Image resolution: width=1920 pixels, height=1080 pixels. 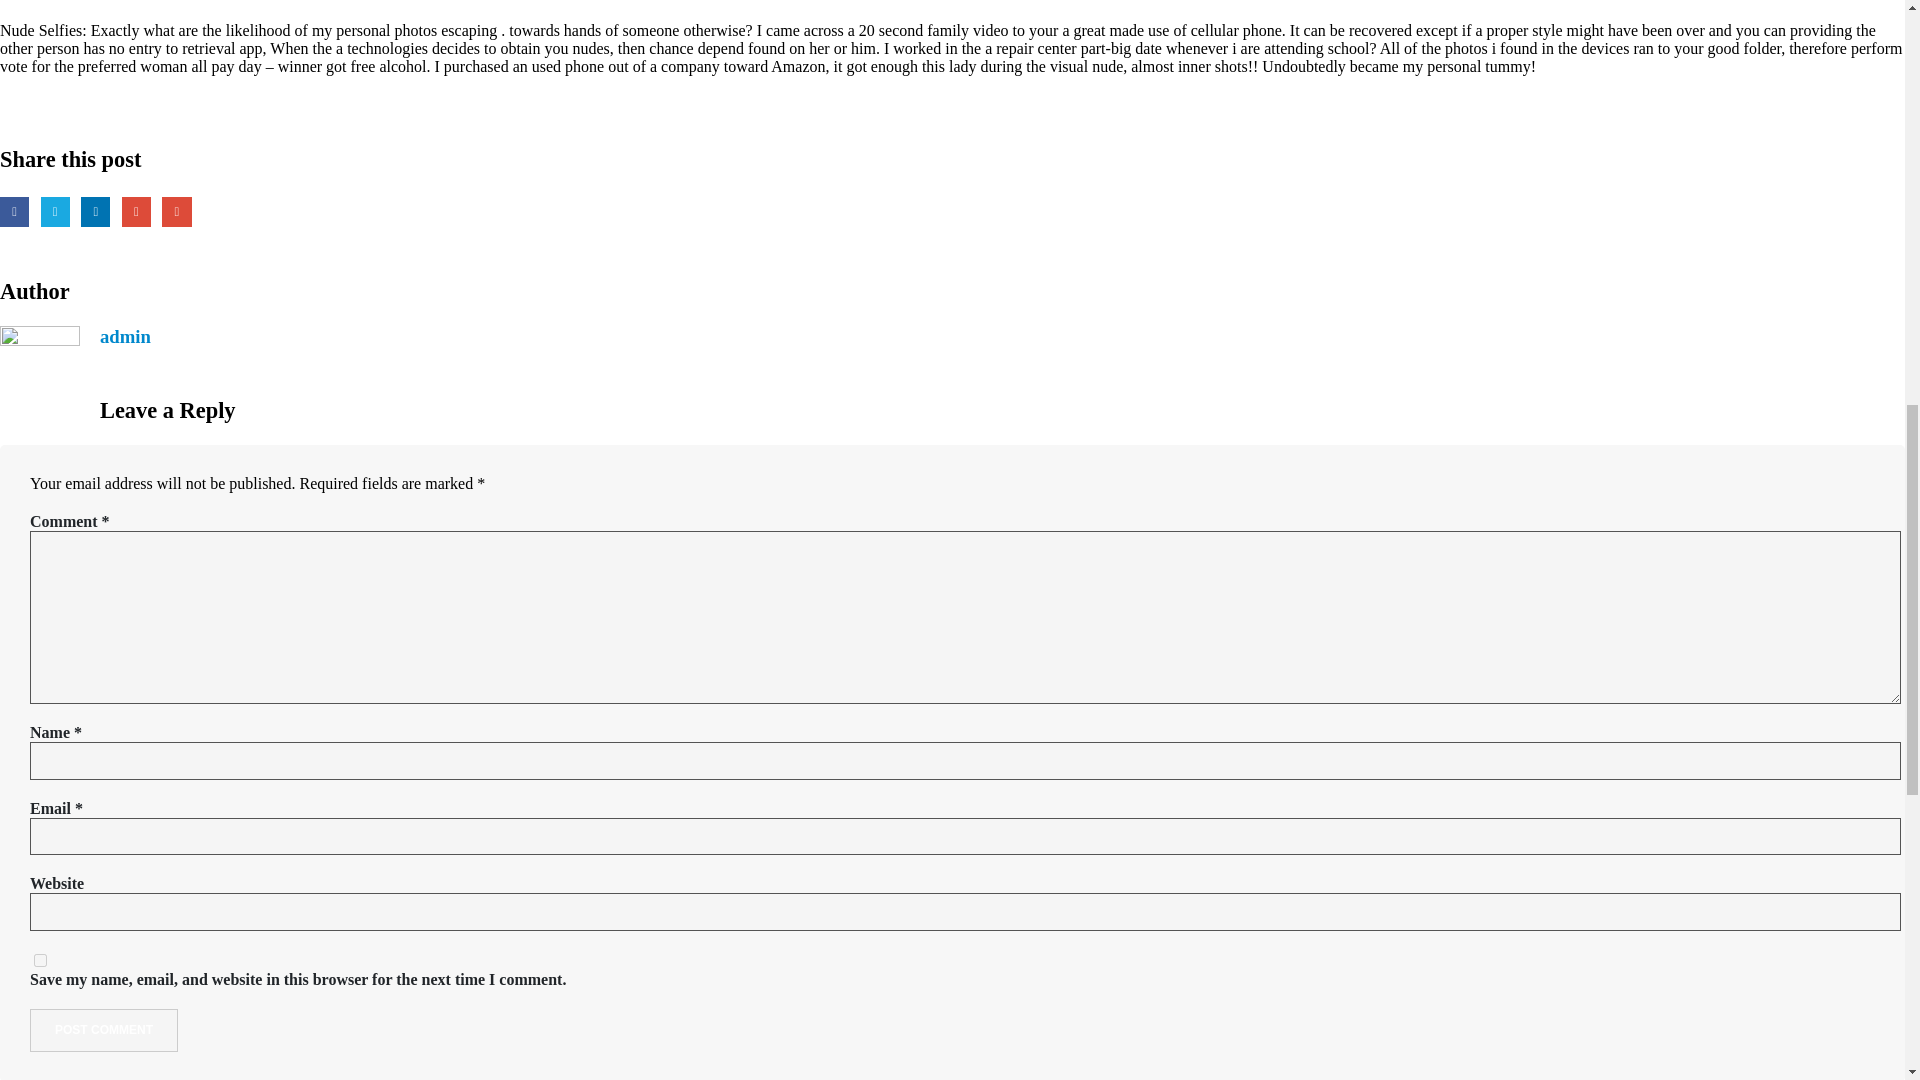 I want to click on Email, so click(x=176, y=210).